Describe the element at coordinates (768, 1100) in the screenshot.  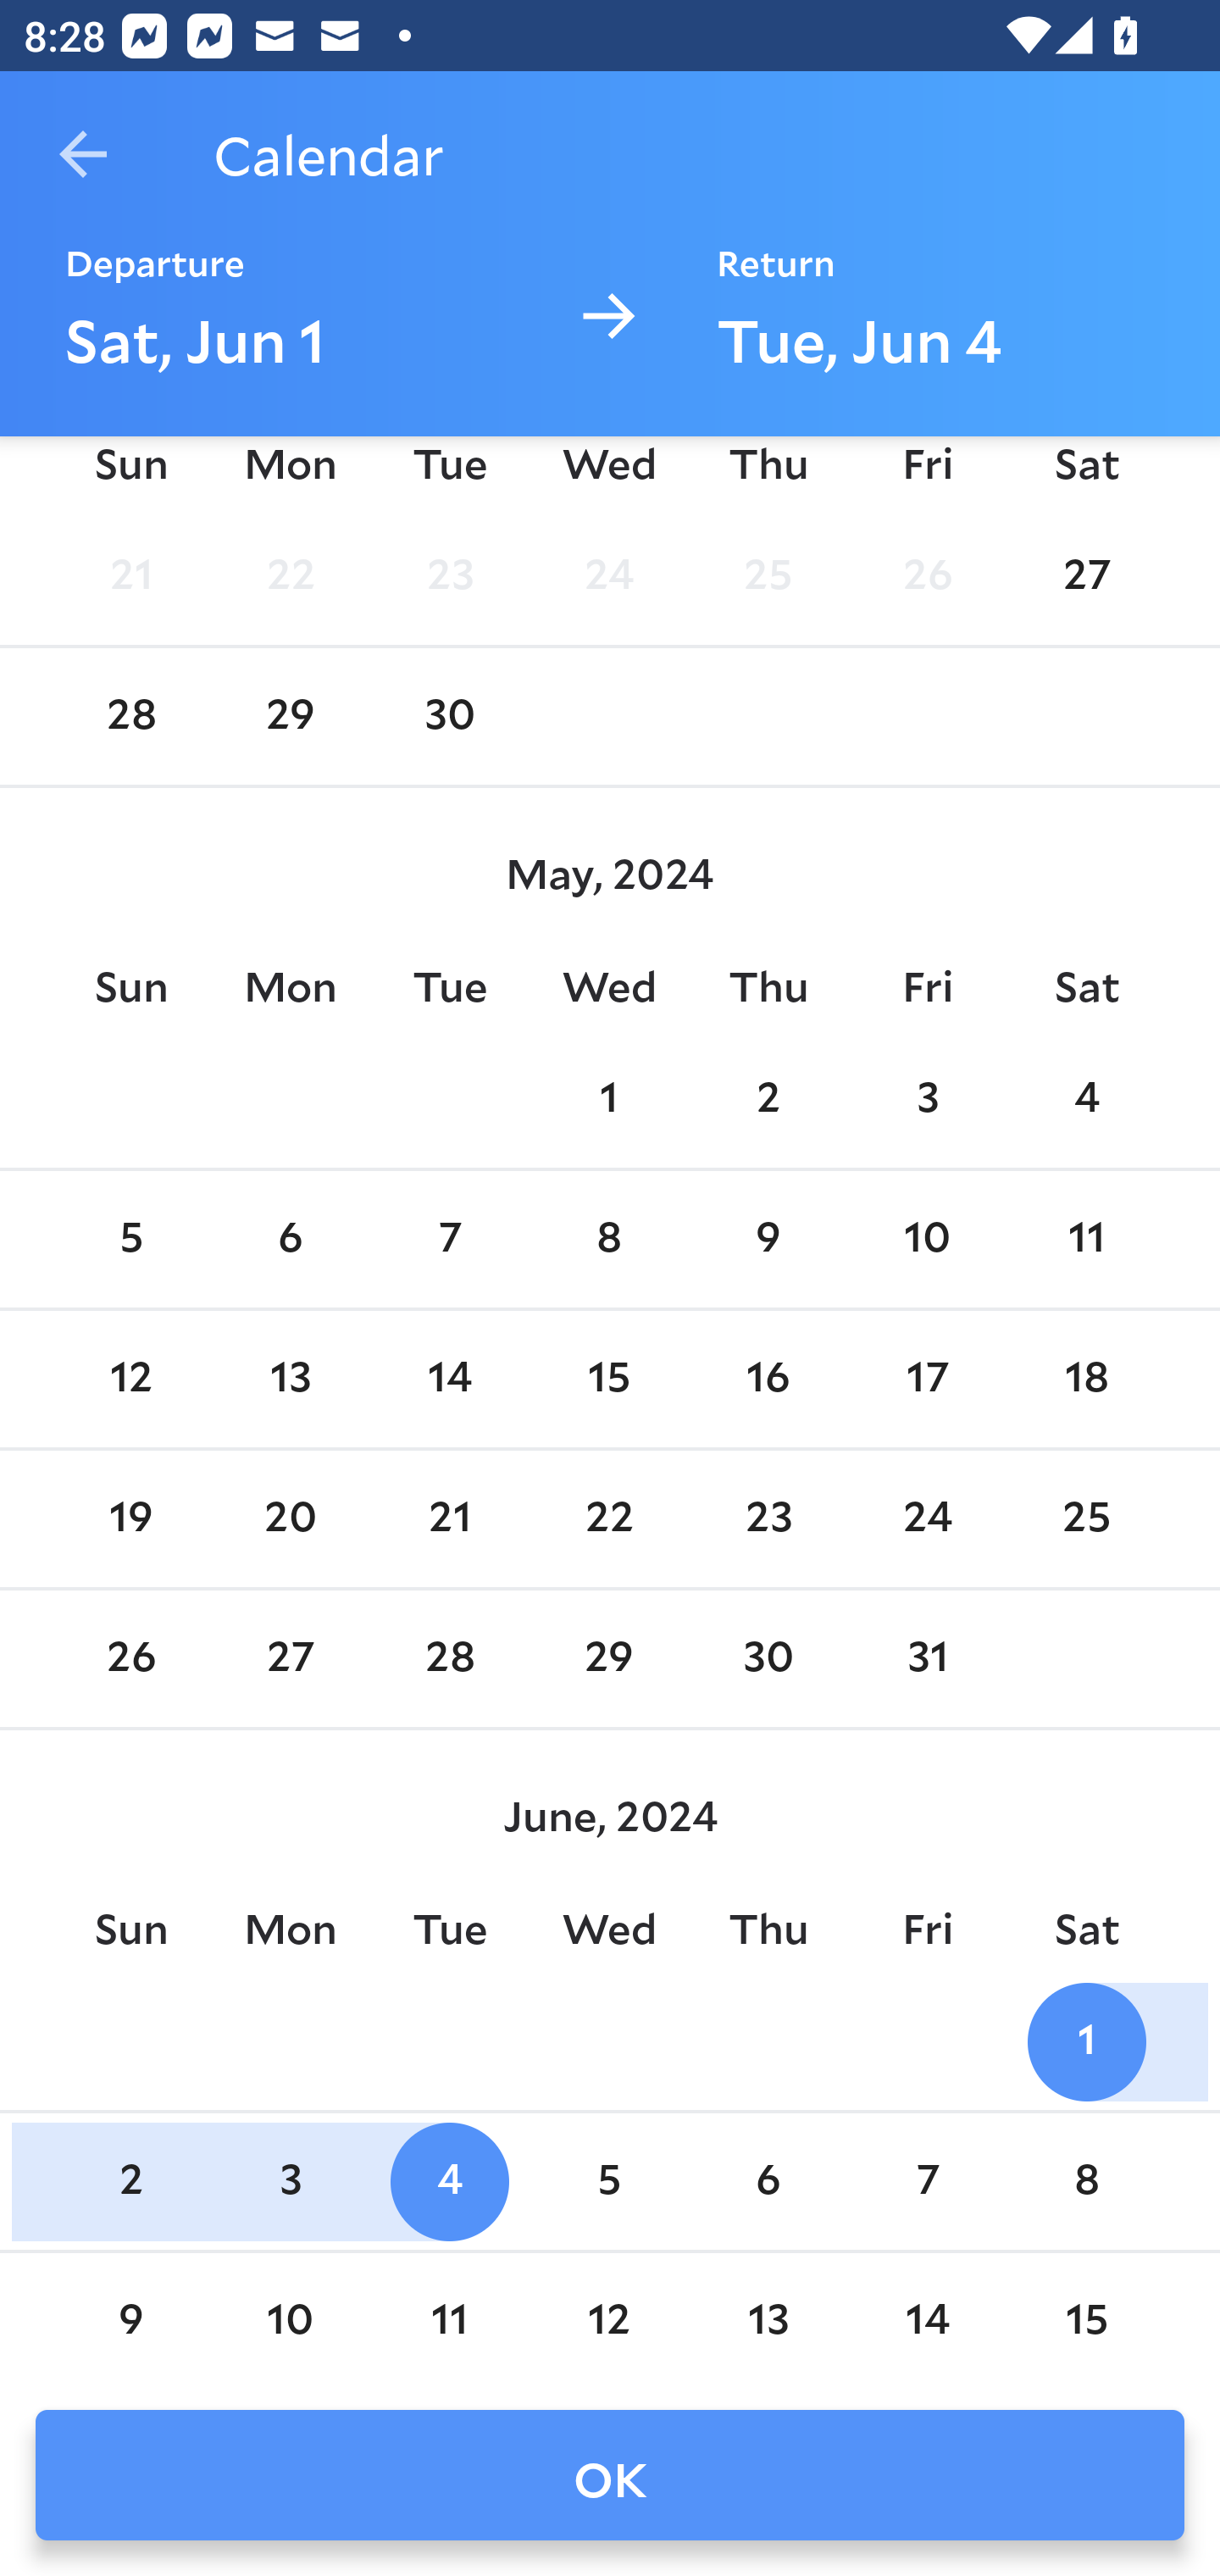
I see `2` at that location.